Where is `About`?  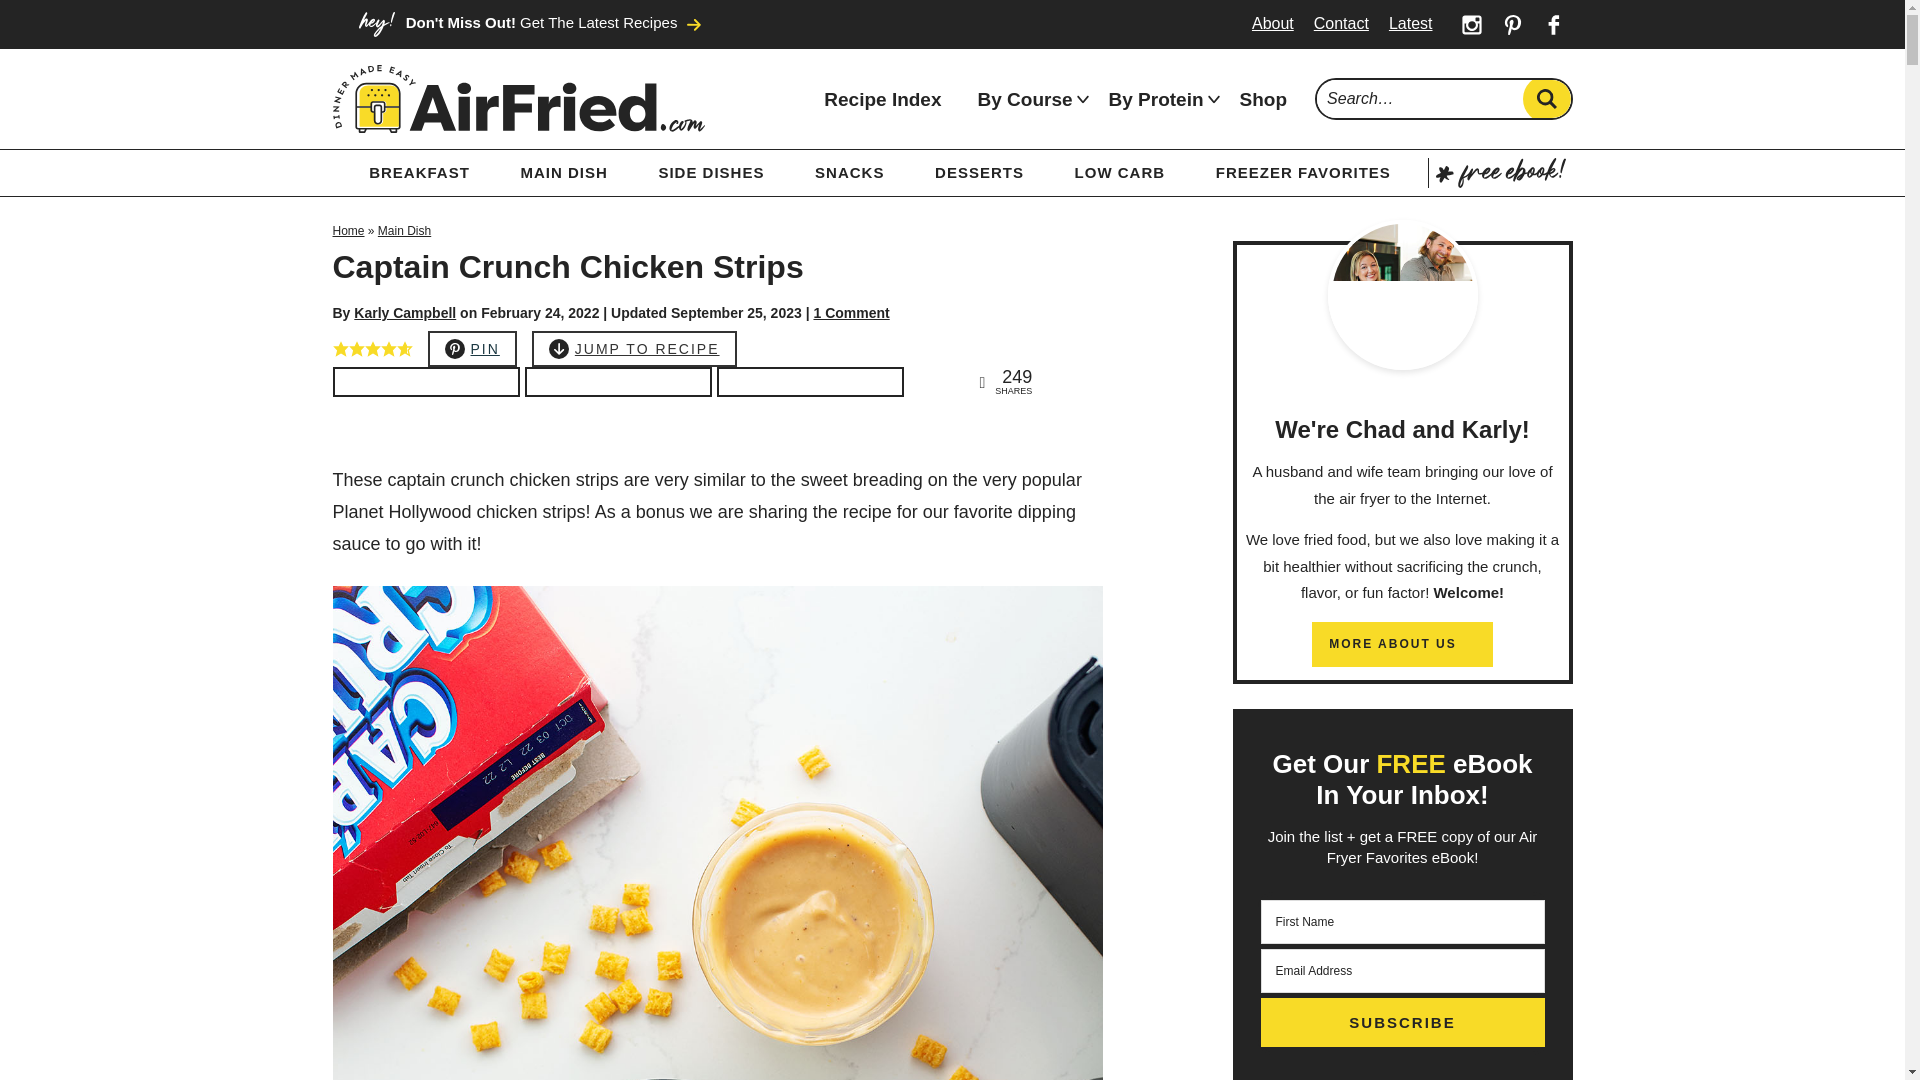
About is located at coordinates (1272, 23).